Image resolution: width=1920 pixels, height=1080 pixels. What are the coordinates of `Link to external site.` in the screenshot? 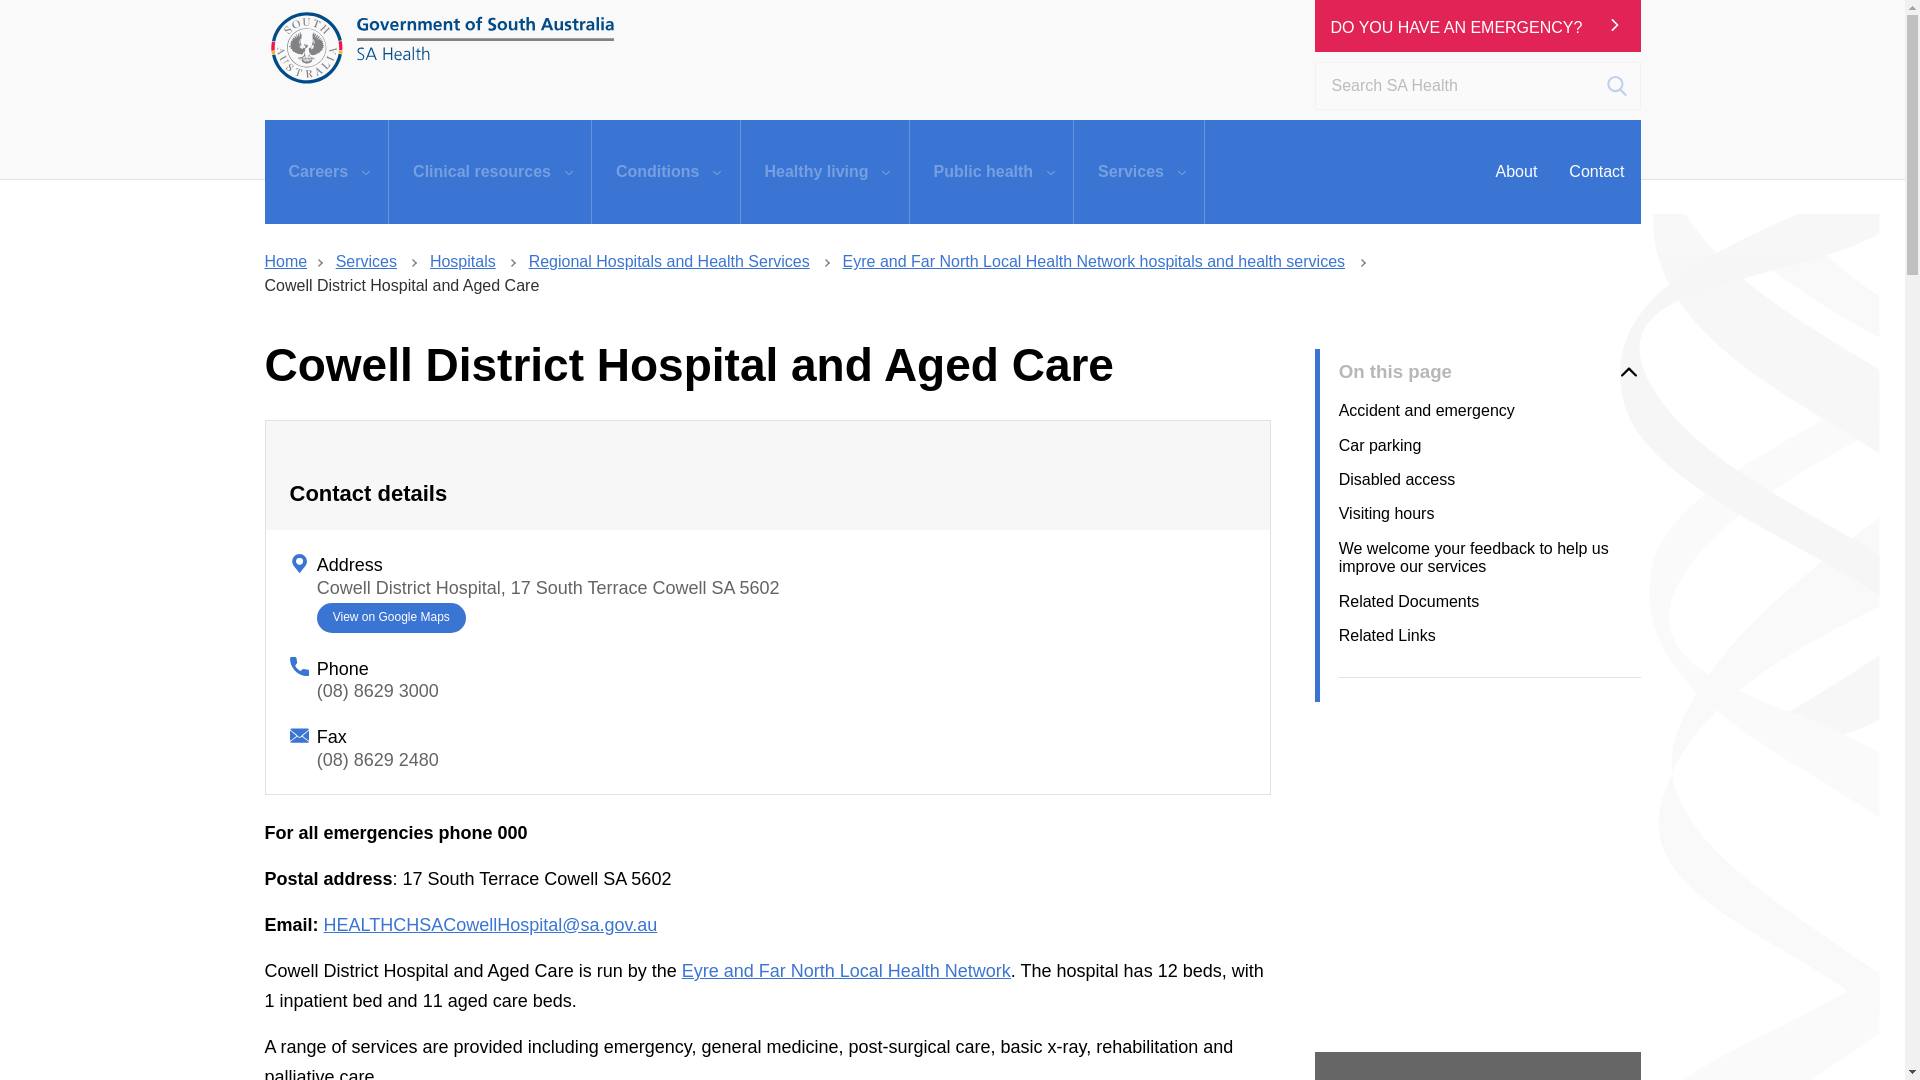 It's located at (548, 588).